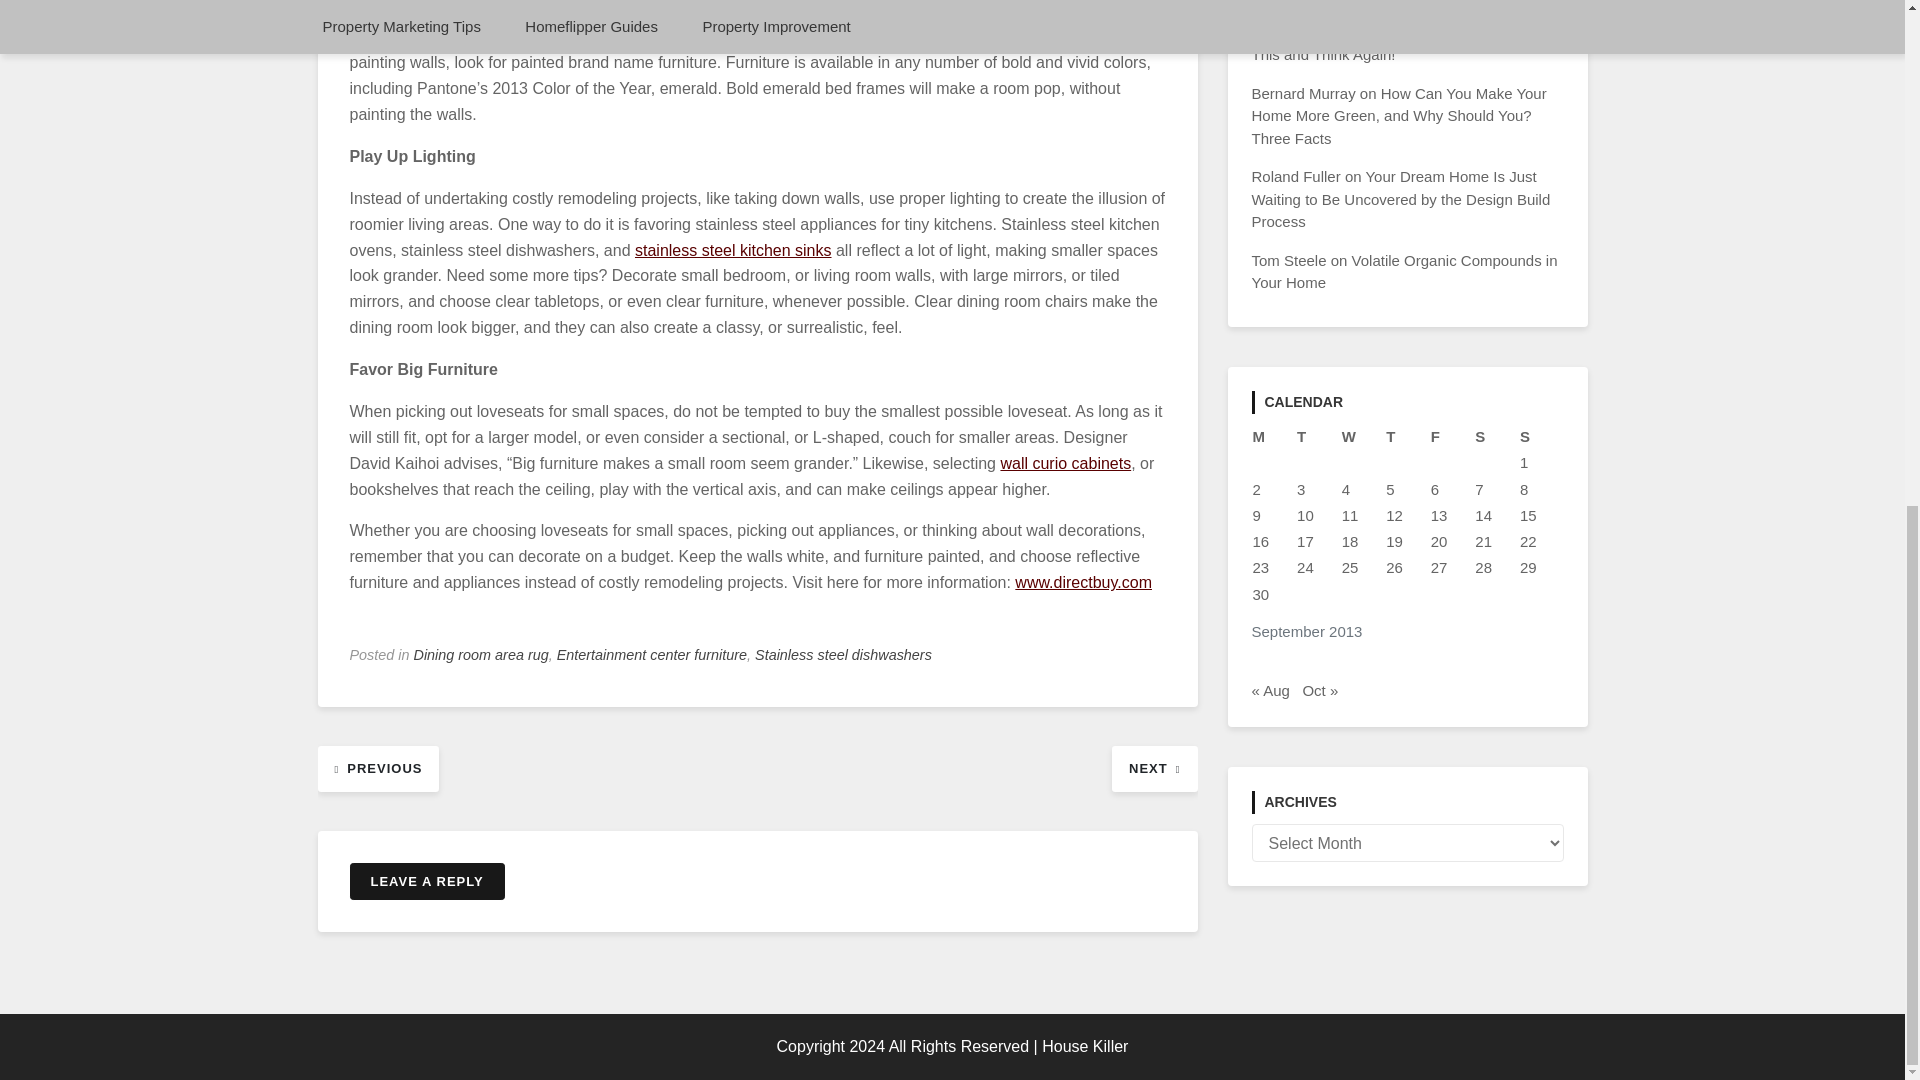 This screenshot has width=1920, height=1080. Describe the element at coordinates (1404, 271) in the screenshot. I see `Volatile Organic Compounds in Your Home` at that location.